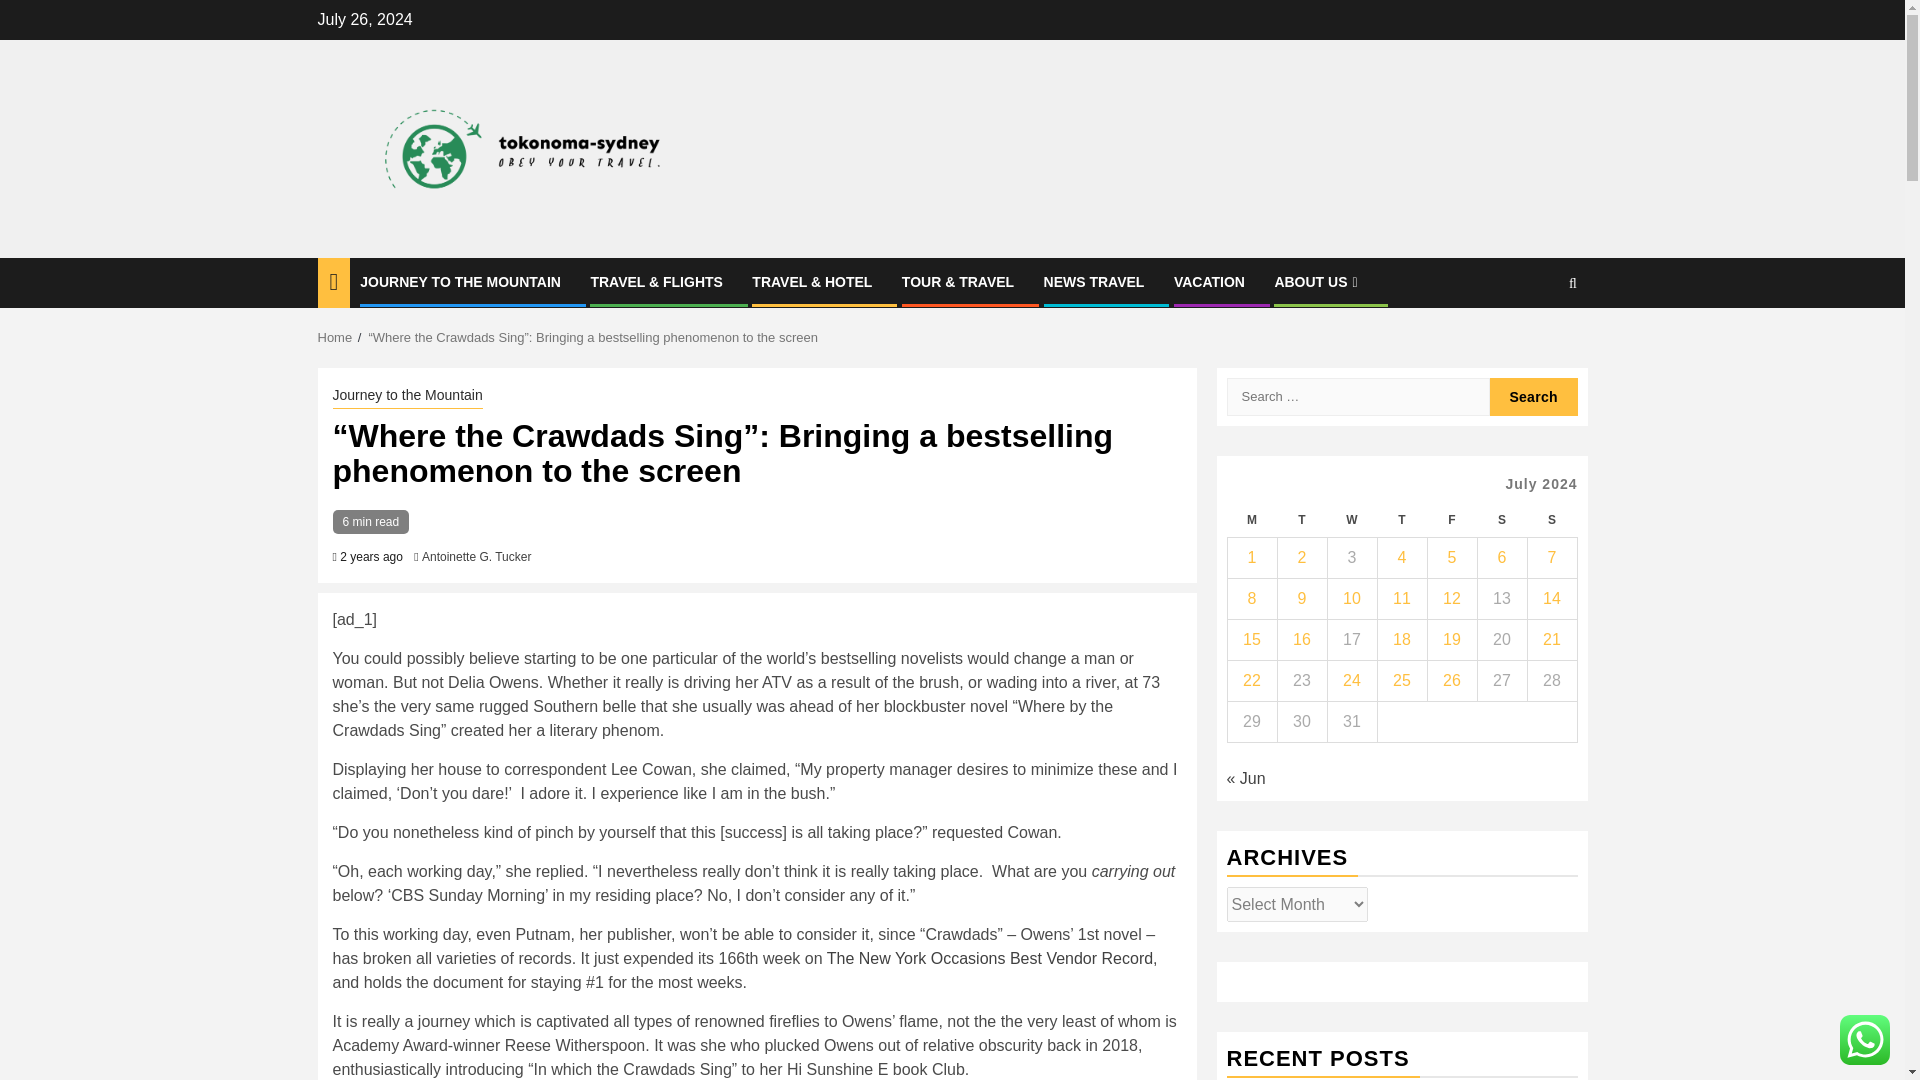 The width and height of the screenshot is (1920, 1080). What do you see at coordinates (1401, 520) in the screenshot?
I see `Thursday` at bounding box center [1401, 520].